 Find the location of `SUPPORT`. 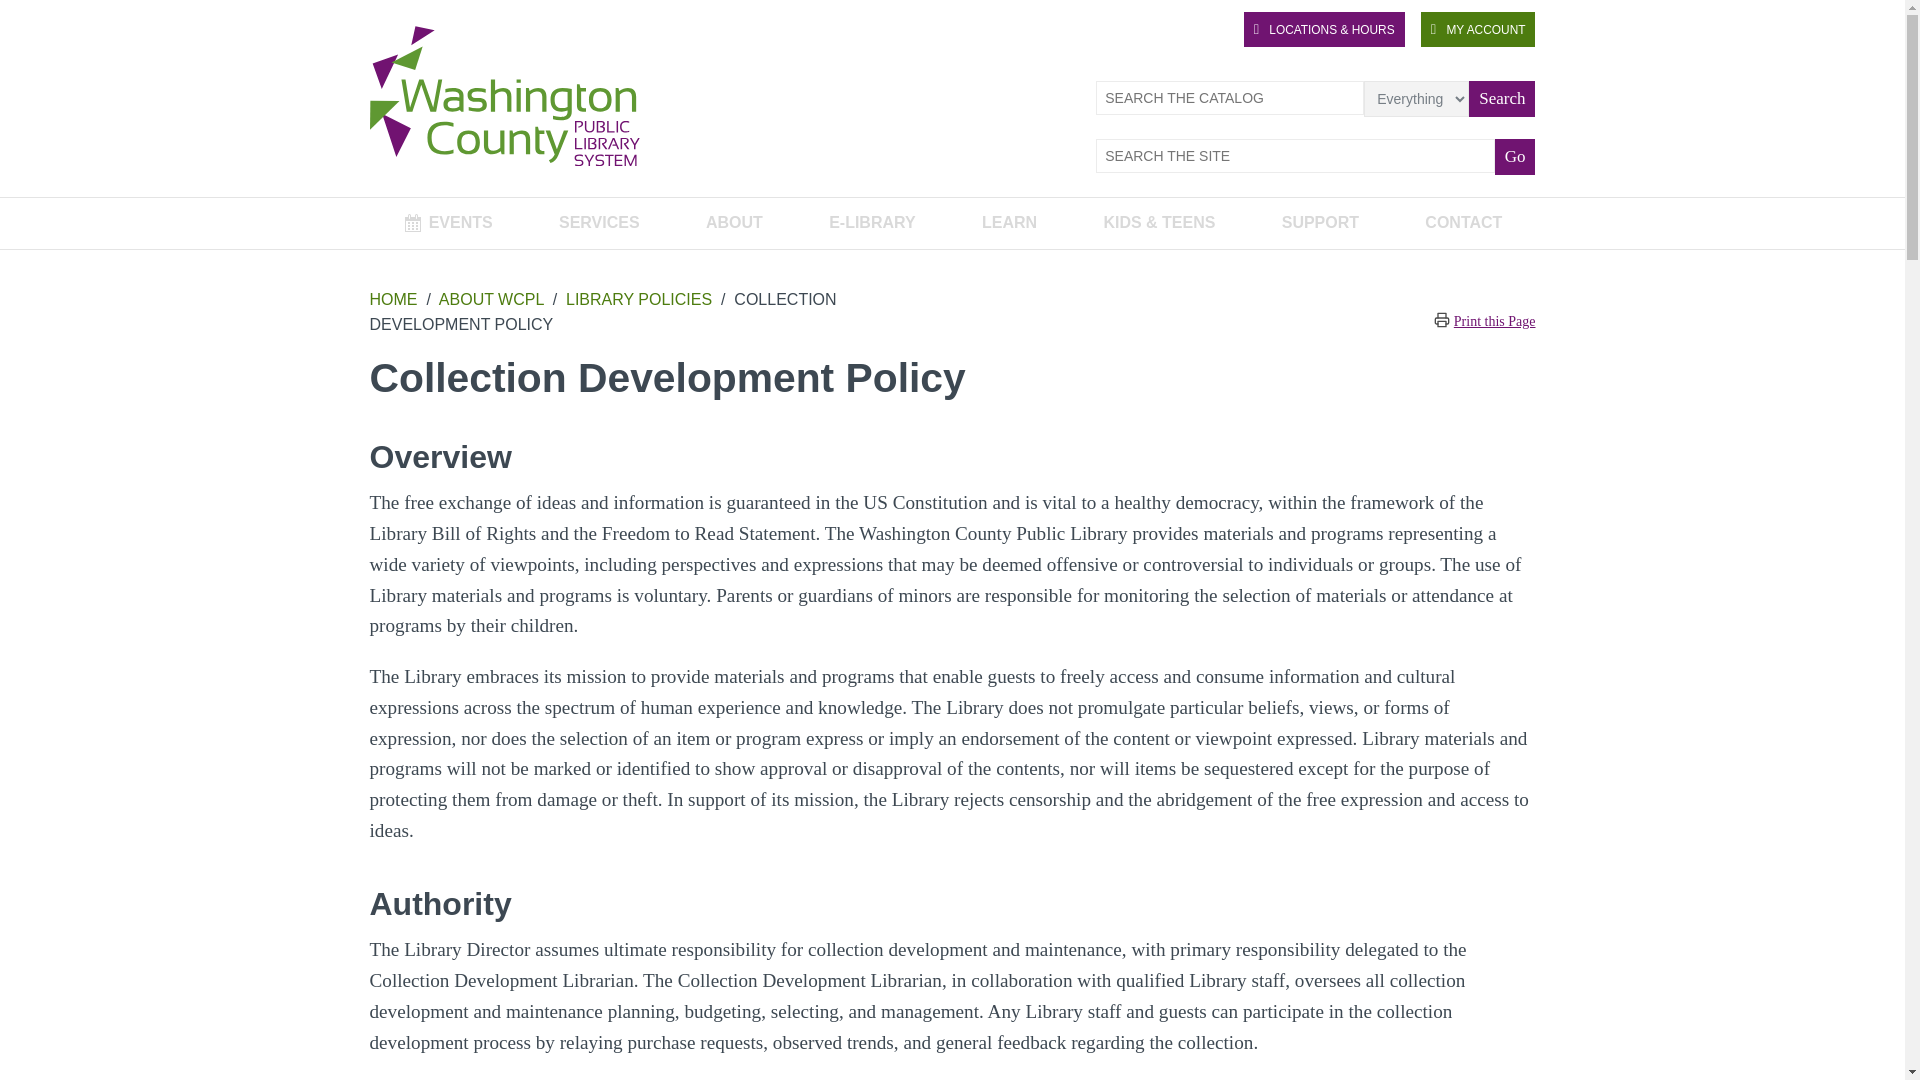

SUPPORT is located at coordinates (1321, 223).